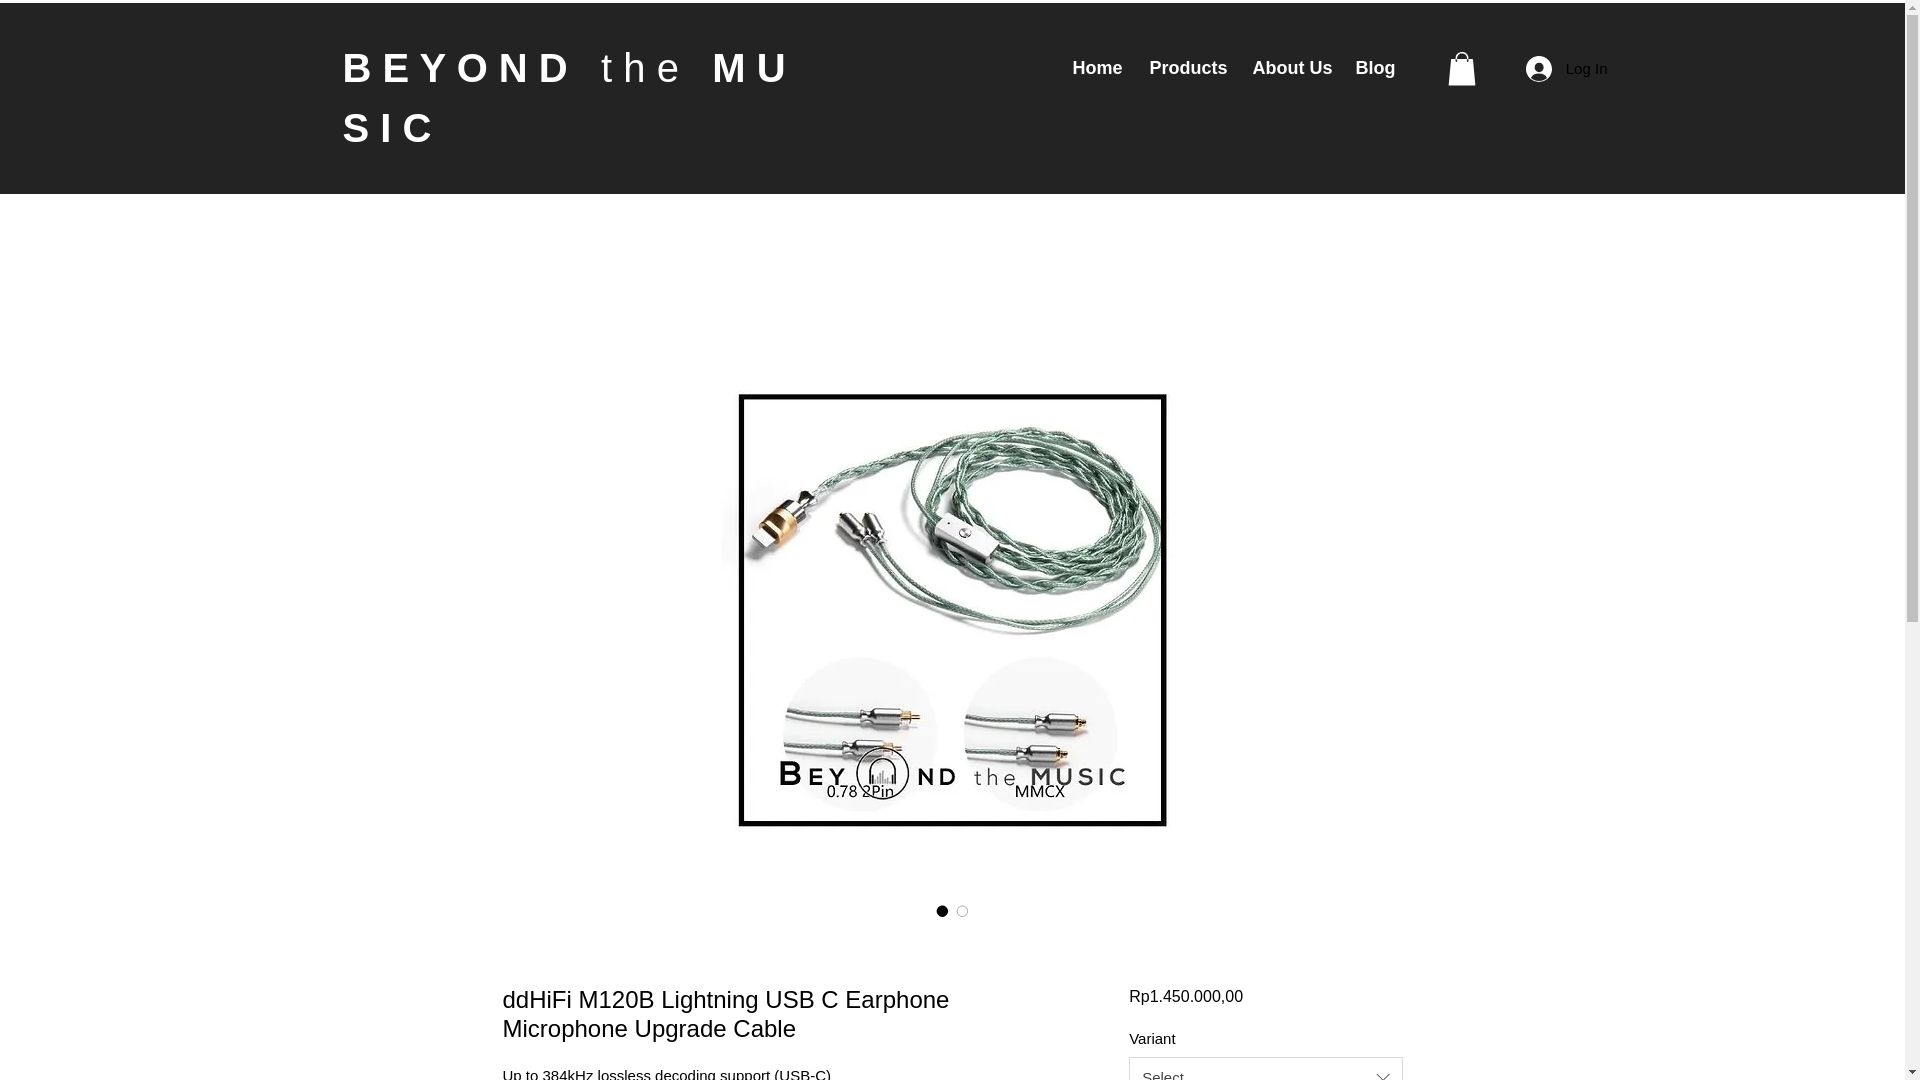 Image resolution: width=1920 pixels, height=1080 pixels. I want to click on Log In, so click(1567, 68).